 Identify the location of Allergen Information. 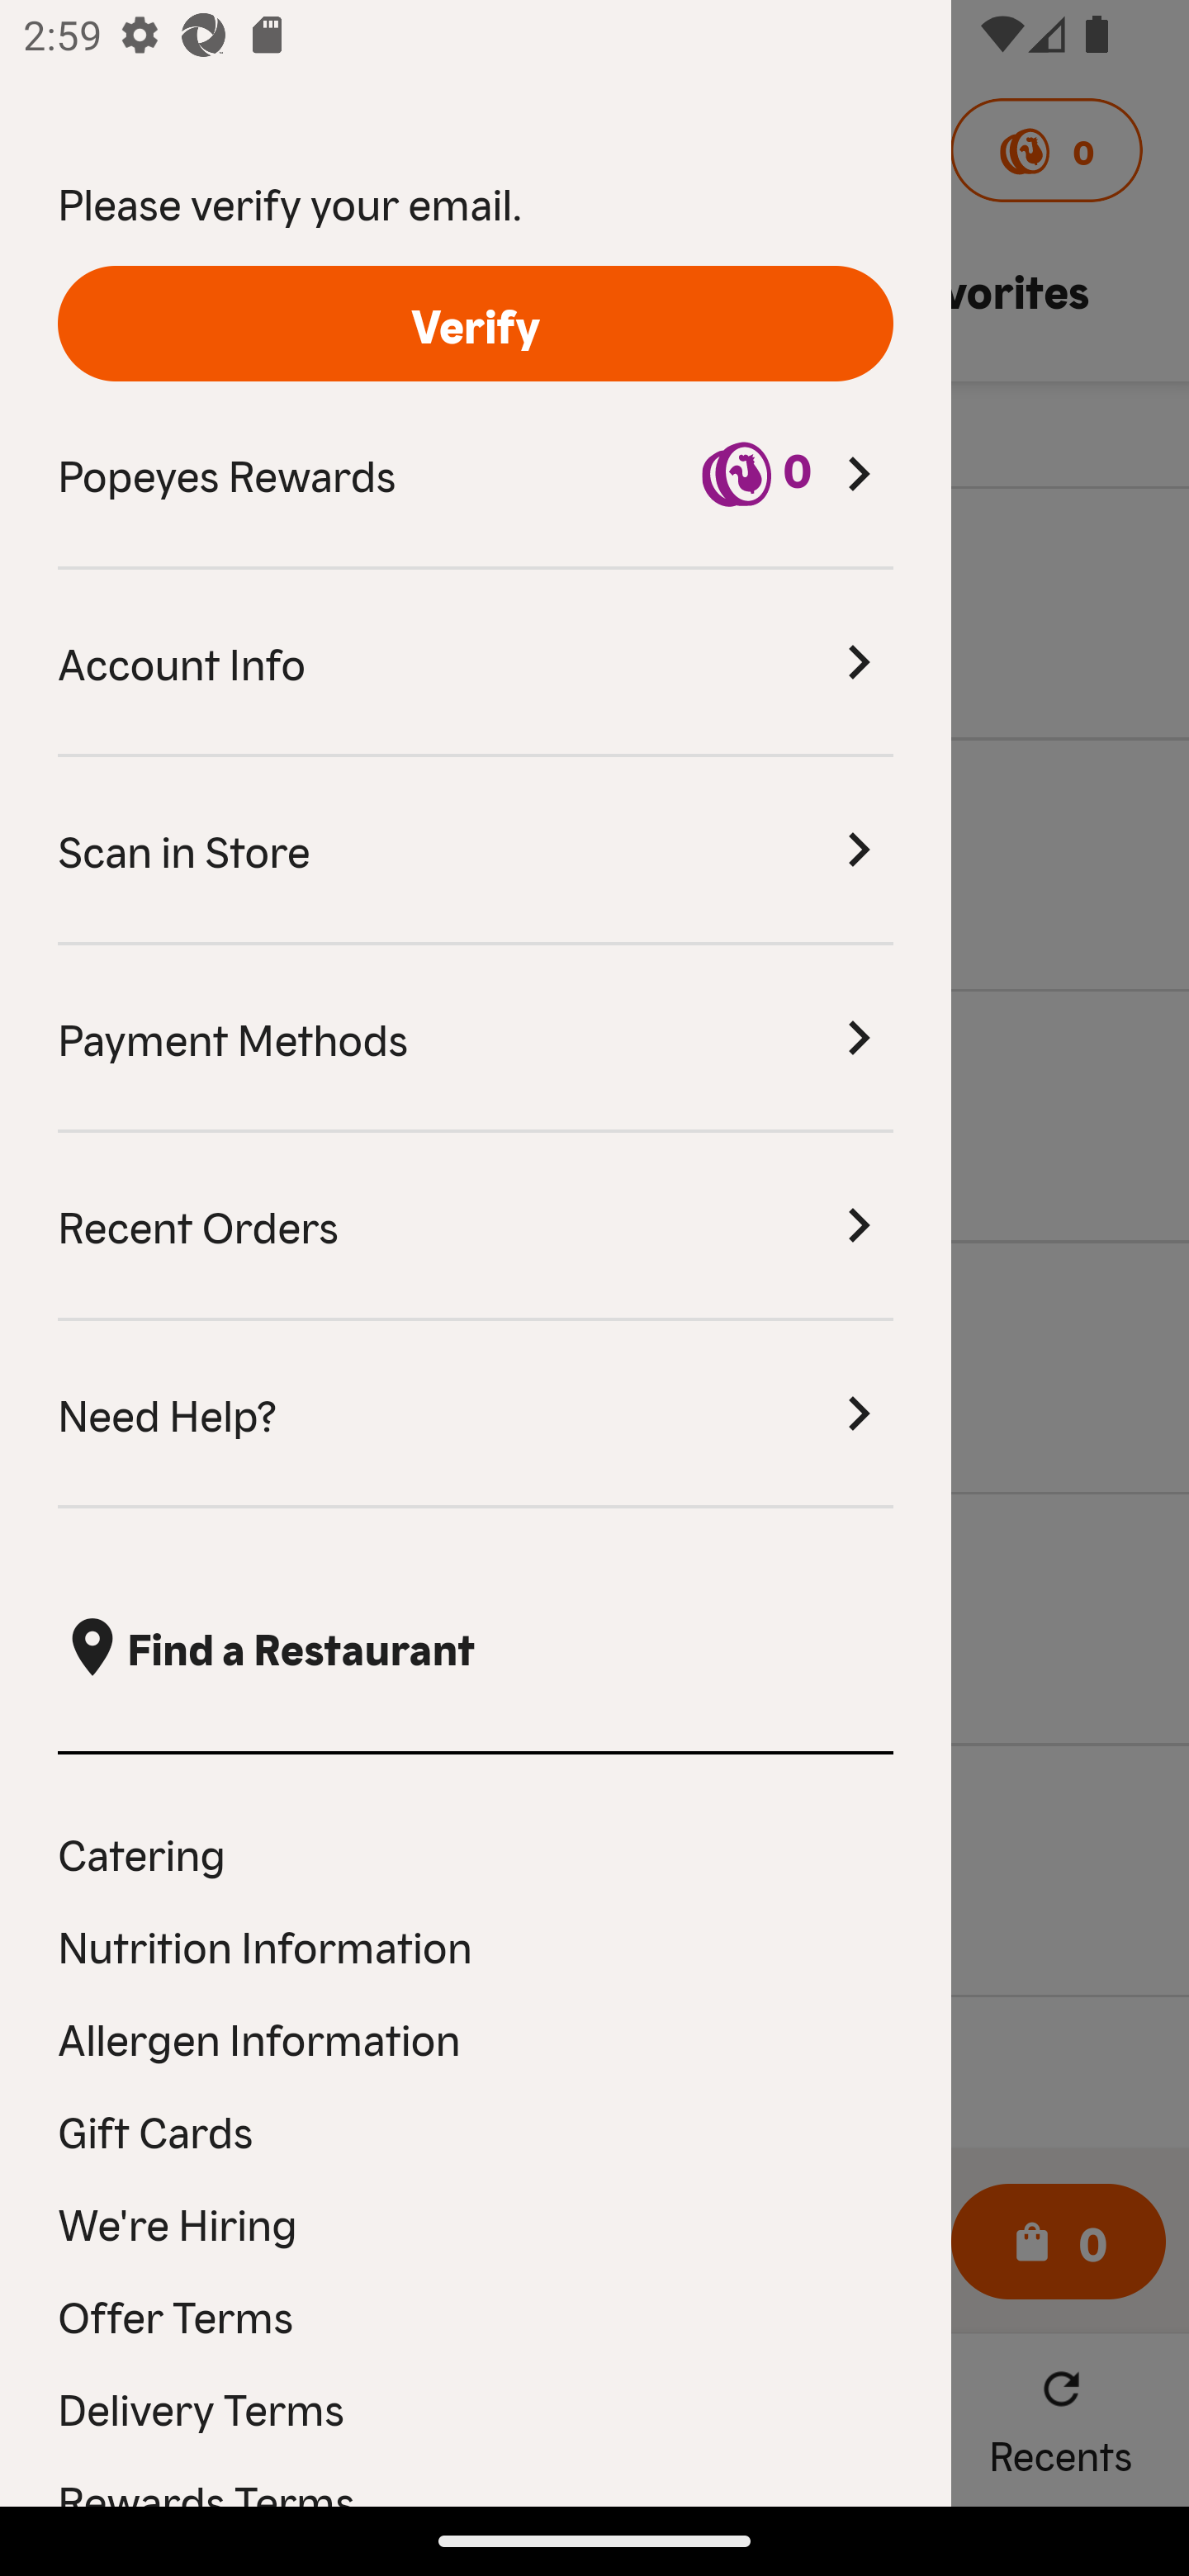
(476, 2038).